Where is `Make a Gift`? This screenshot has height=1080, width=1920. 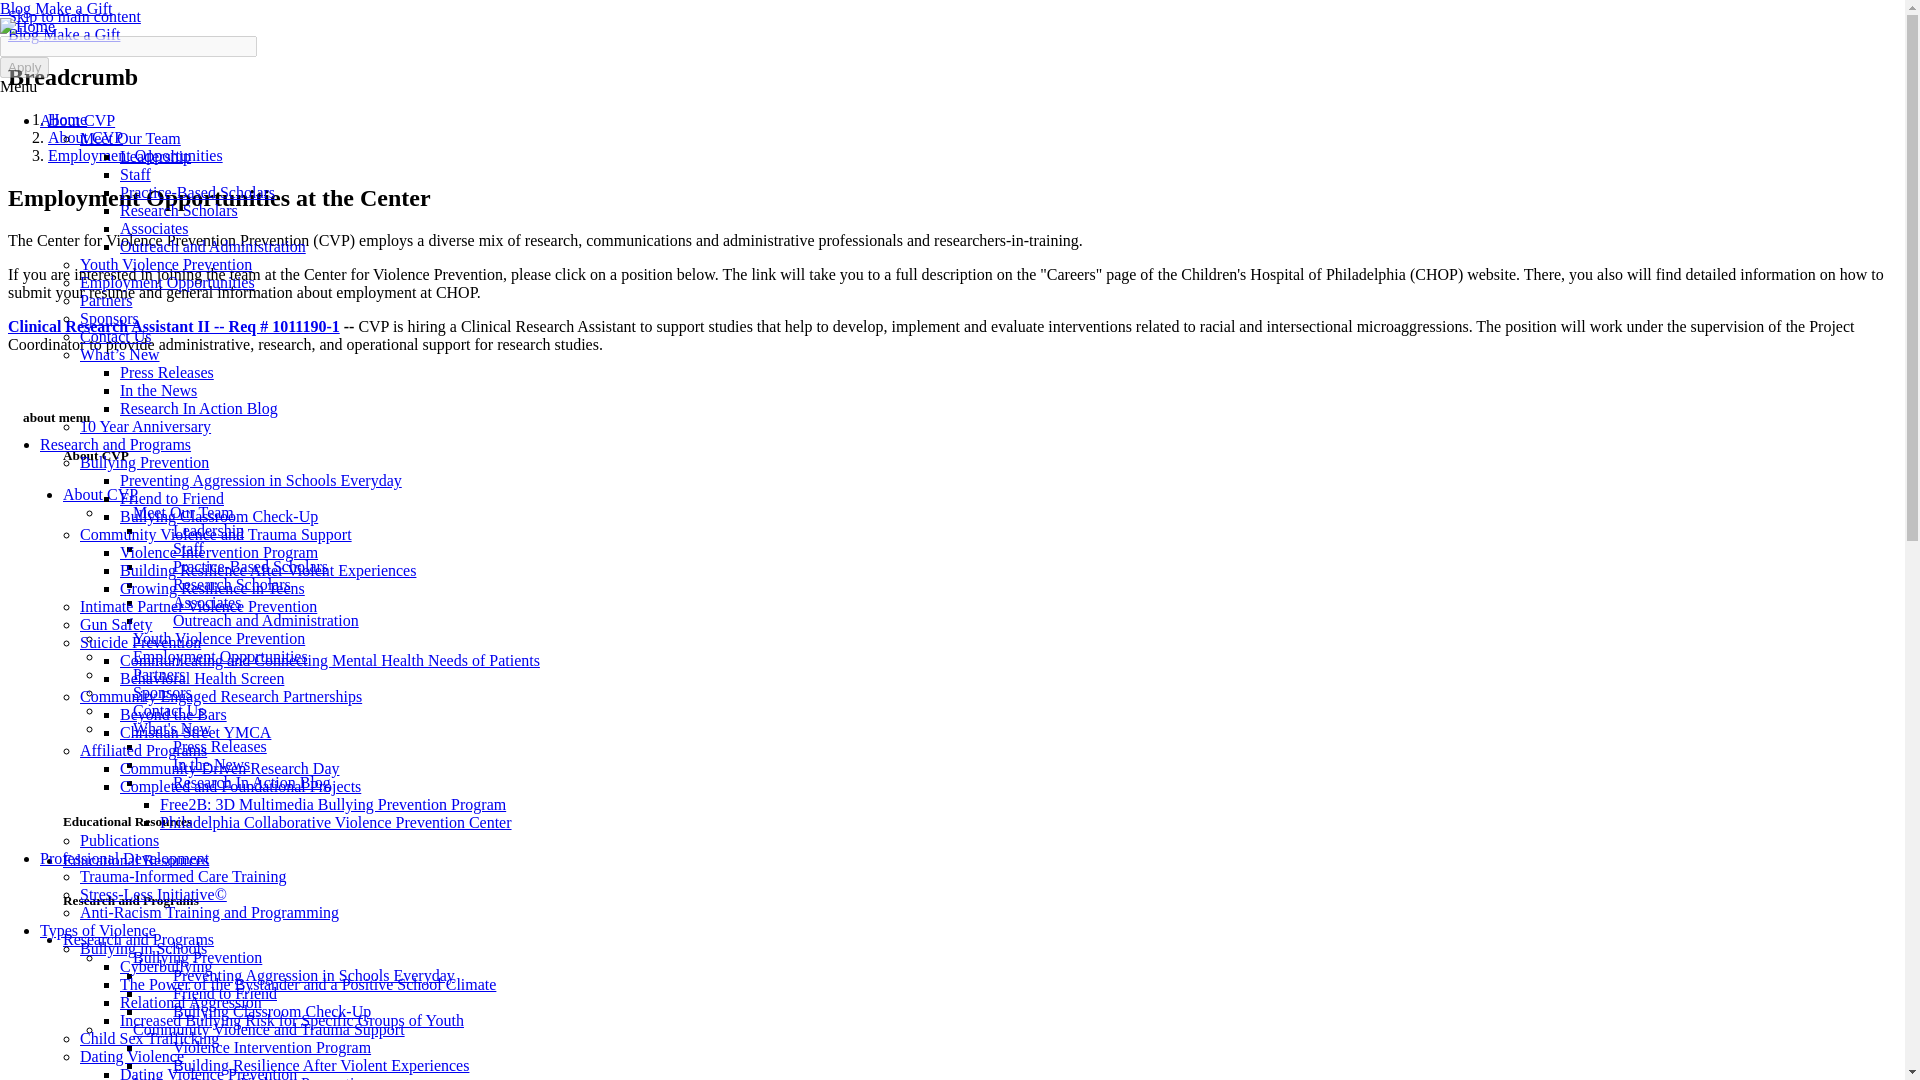
Make a Gift is located at coordinates (80, 34).